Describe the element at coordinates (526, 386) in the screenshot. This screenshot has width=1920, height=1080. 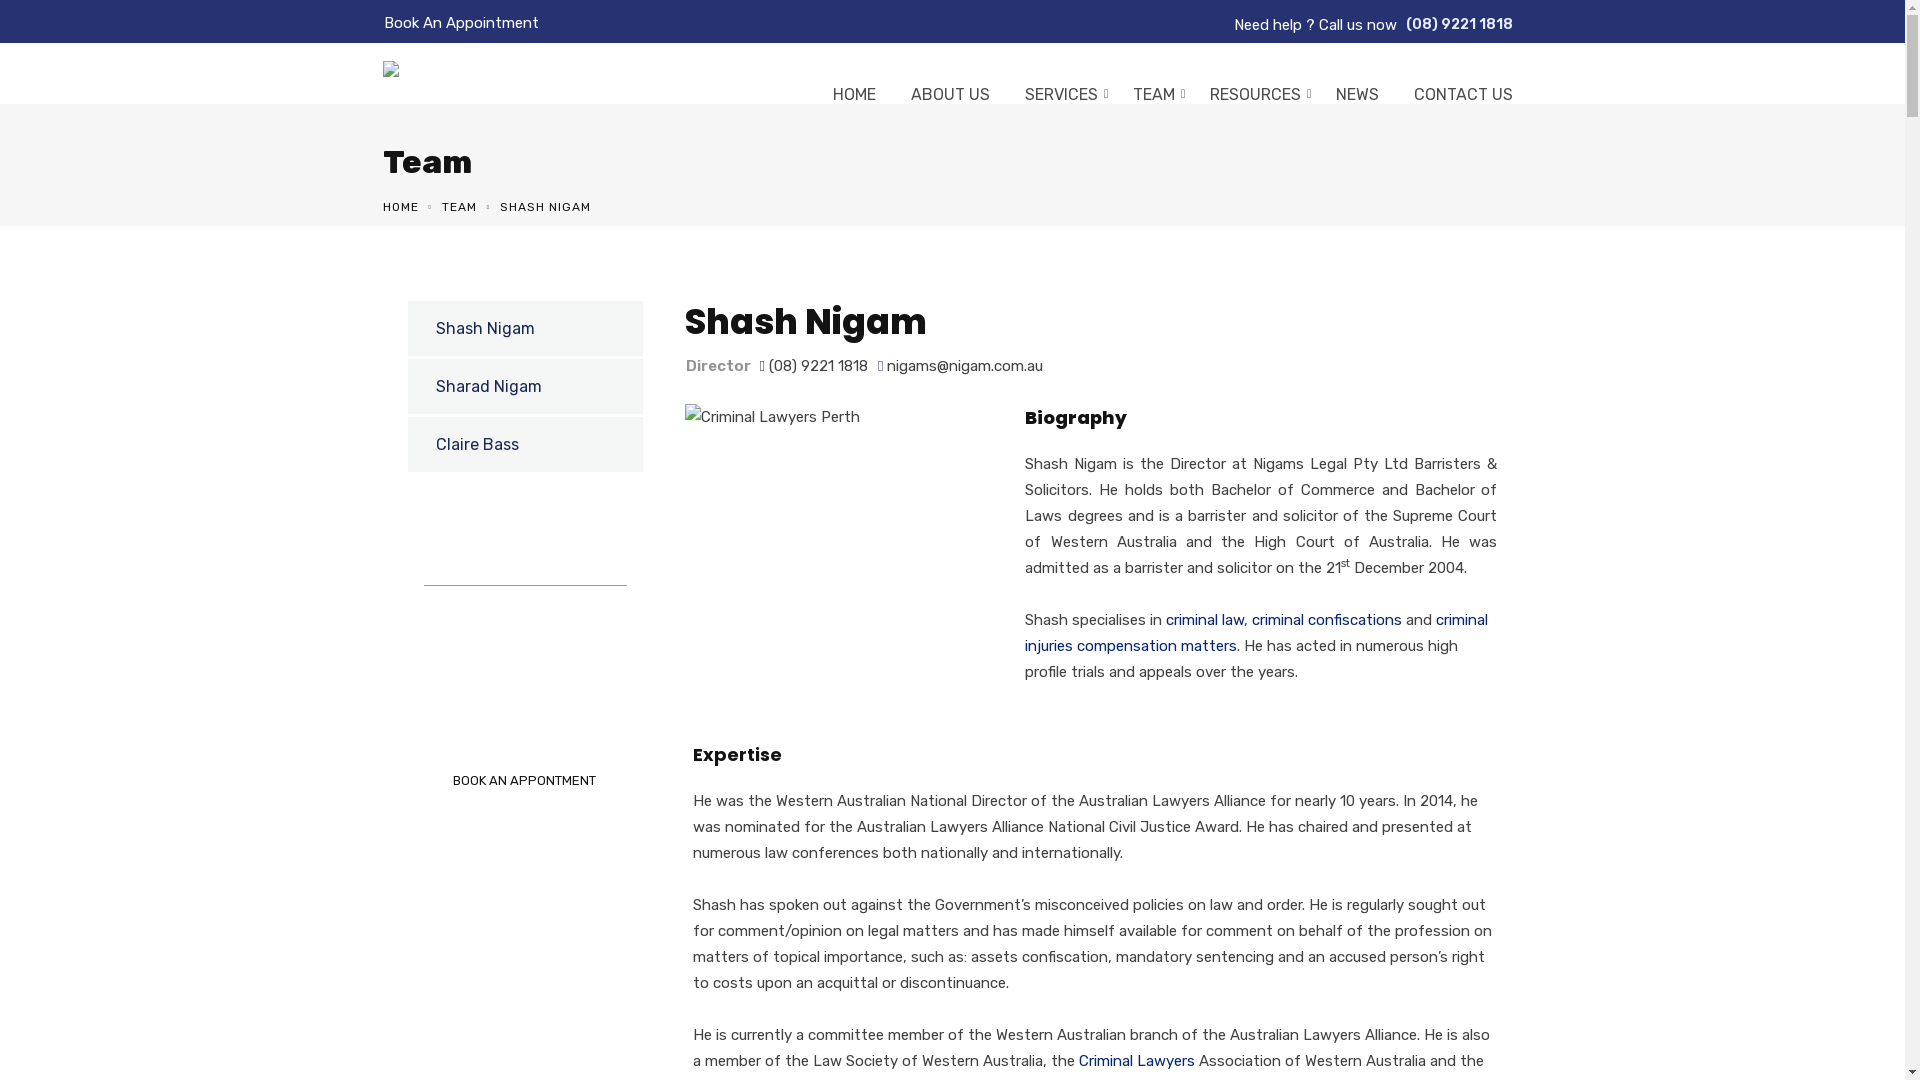
I see `Sharad Nigam` at that location.